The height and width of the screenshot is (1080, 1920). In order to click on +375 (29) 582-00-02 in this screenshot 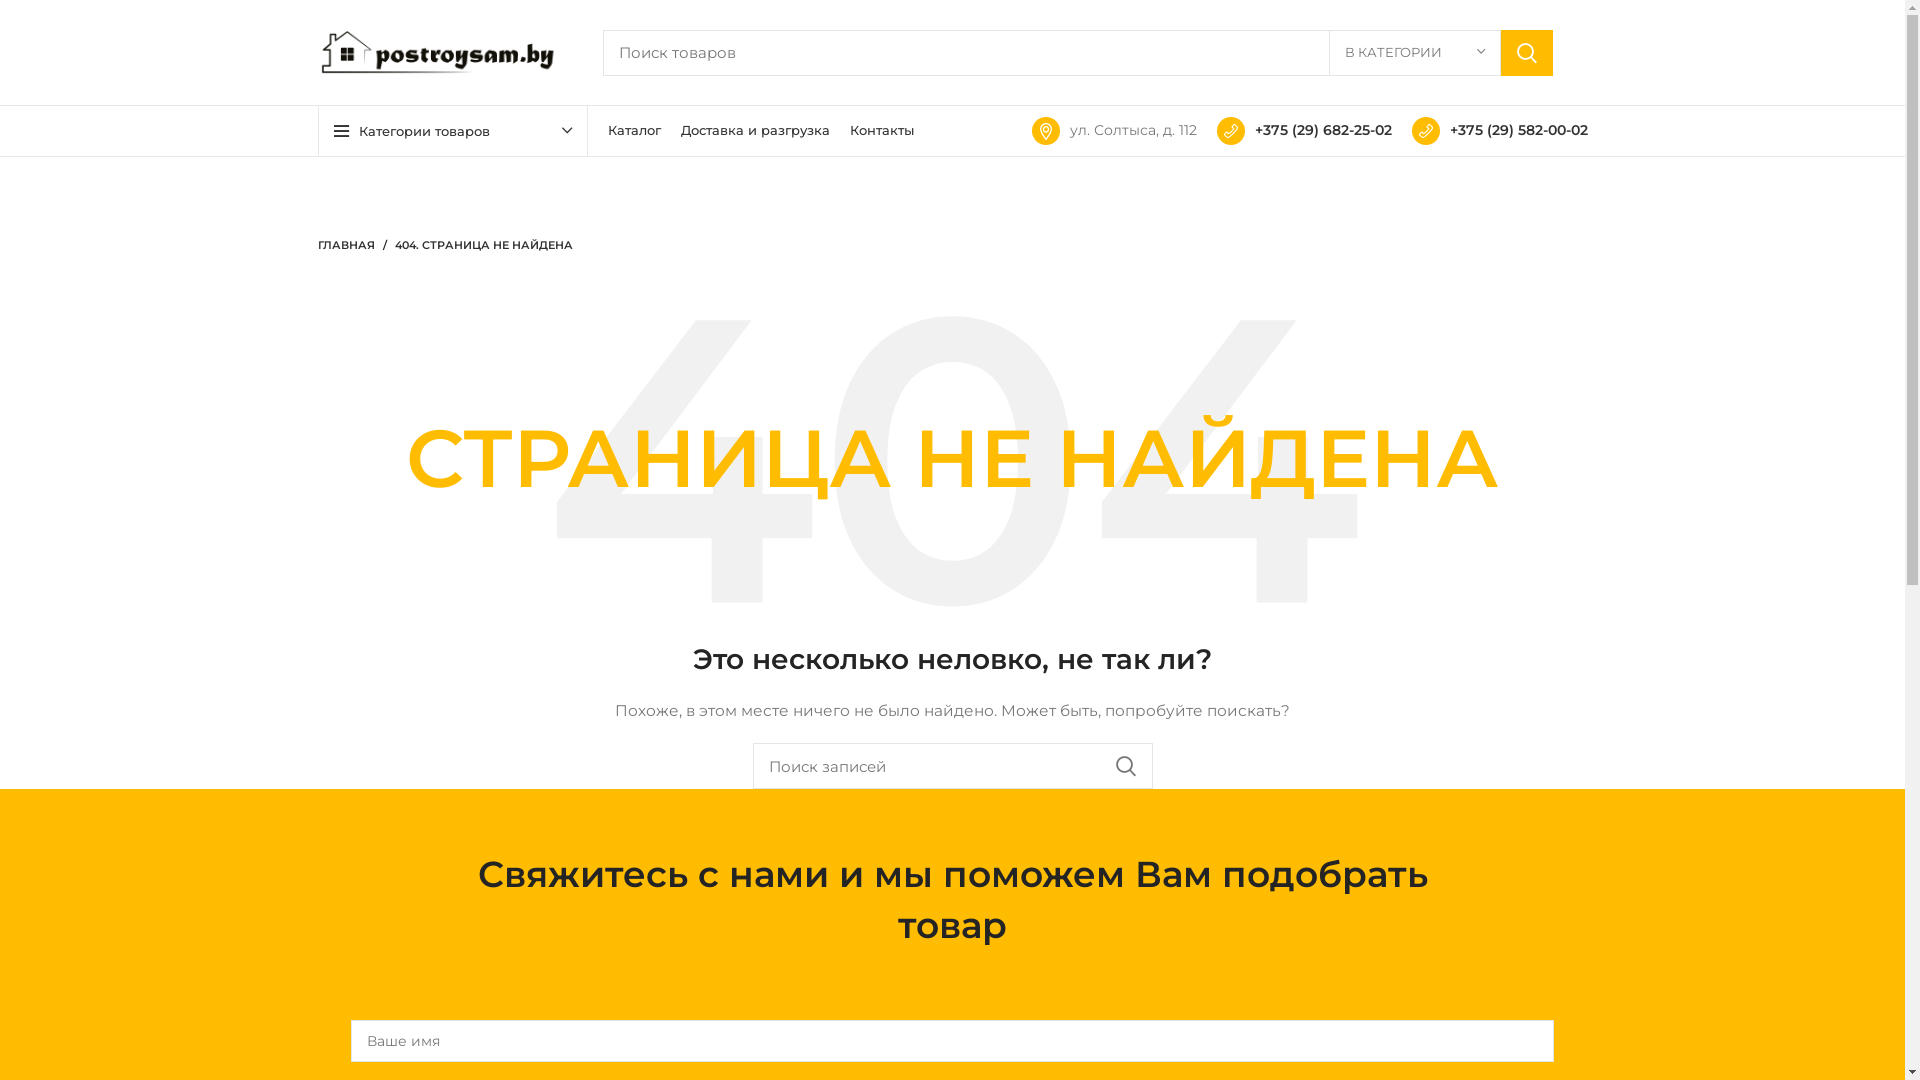, I will do `click(1500, 130)`.